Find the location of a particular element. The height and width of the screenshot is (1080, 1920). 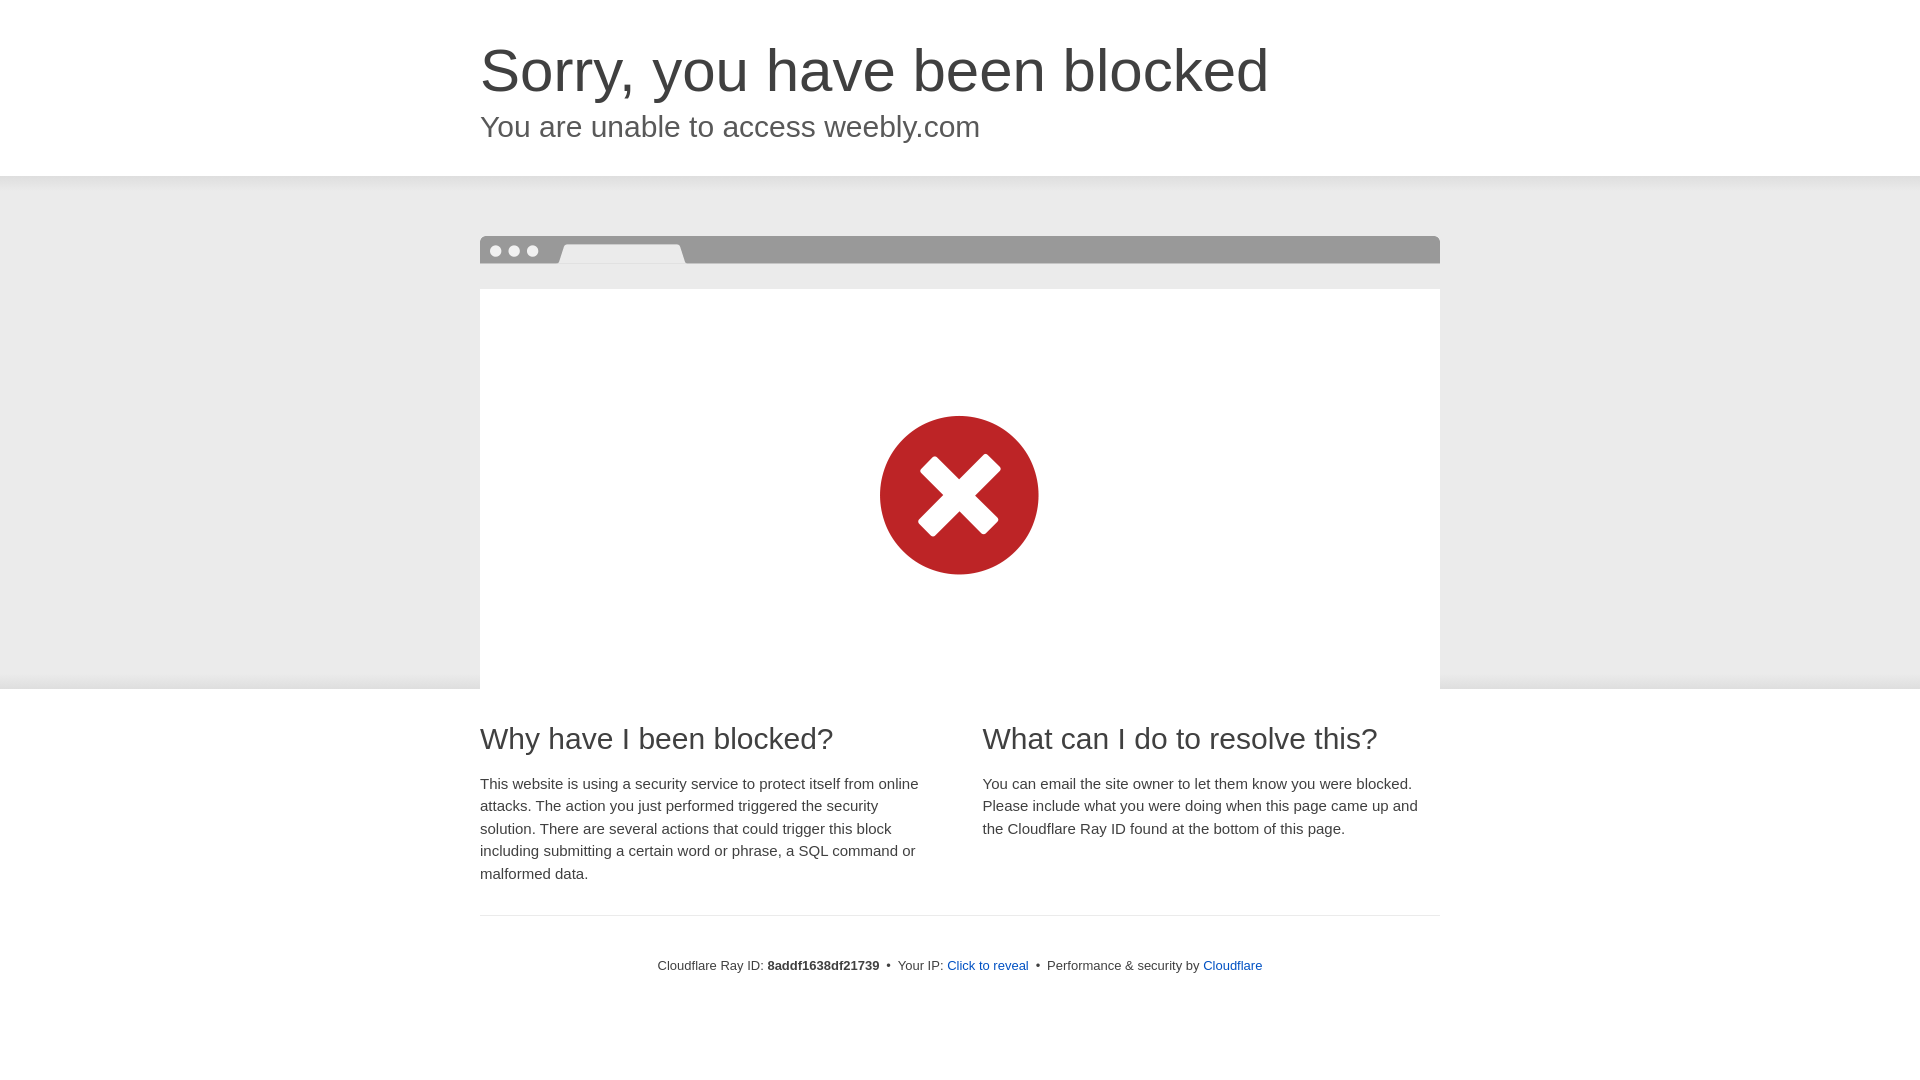

Click to reveal is located at coordinates (988, 966).